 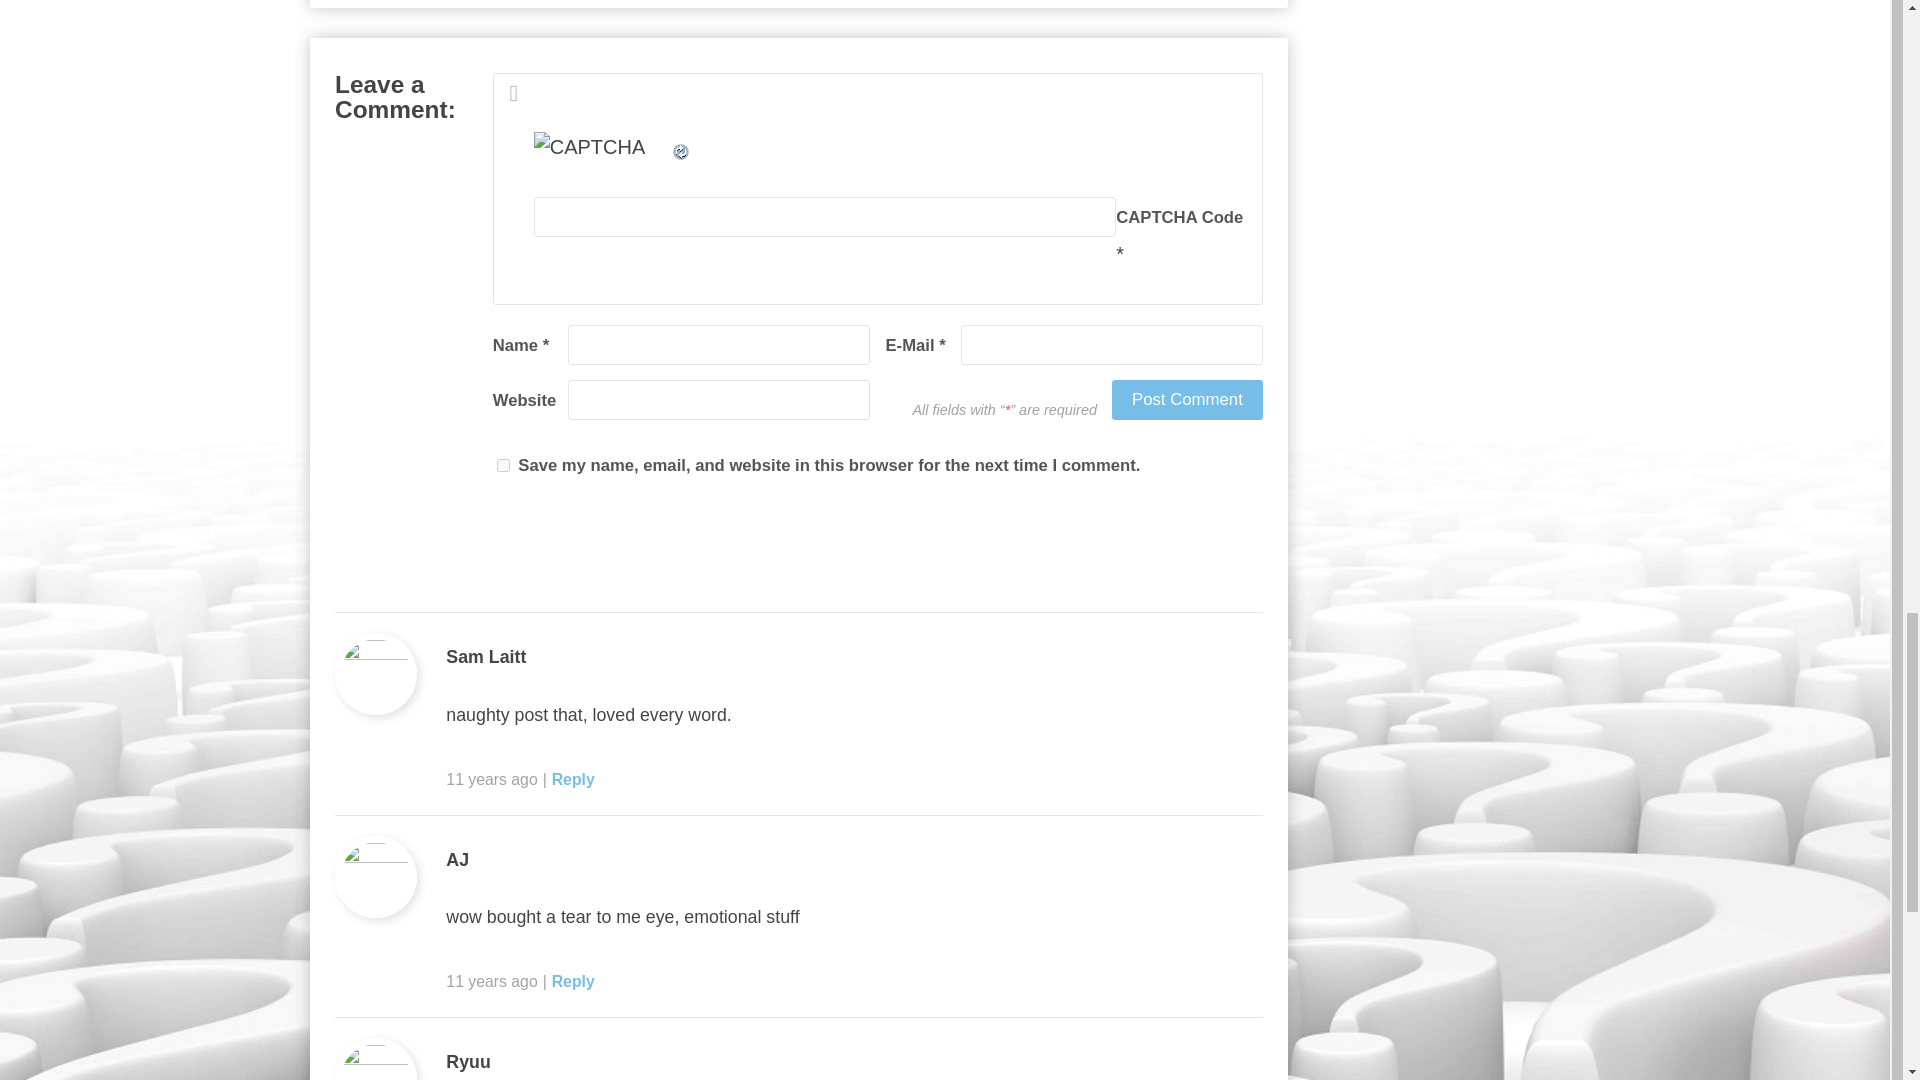 What do you see at coordinates (574, 982) in the screenshot?
I see `Reply` at bounding box center [574, 982].